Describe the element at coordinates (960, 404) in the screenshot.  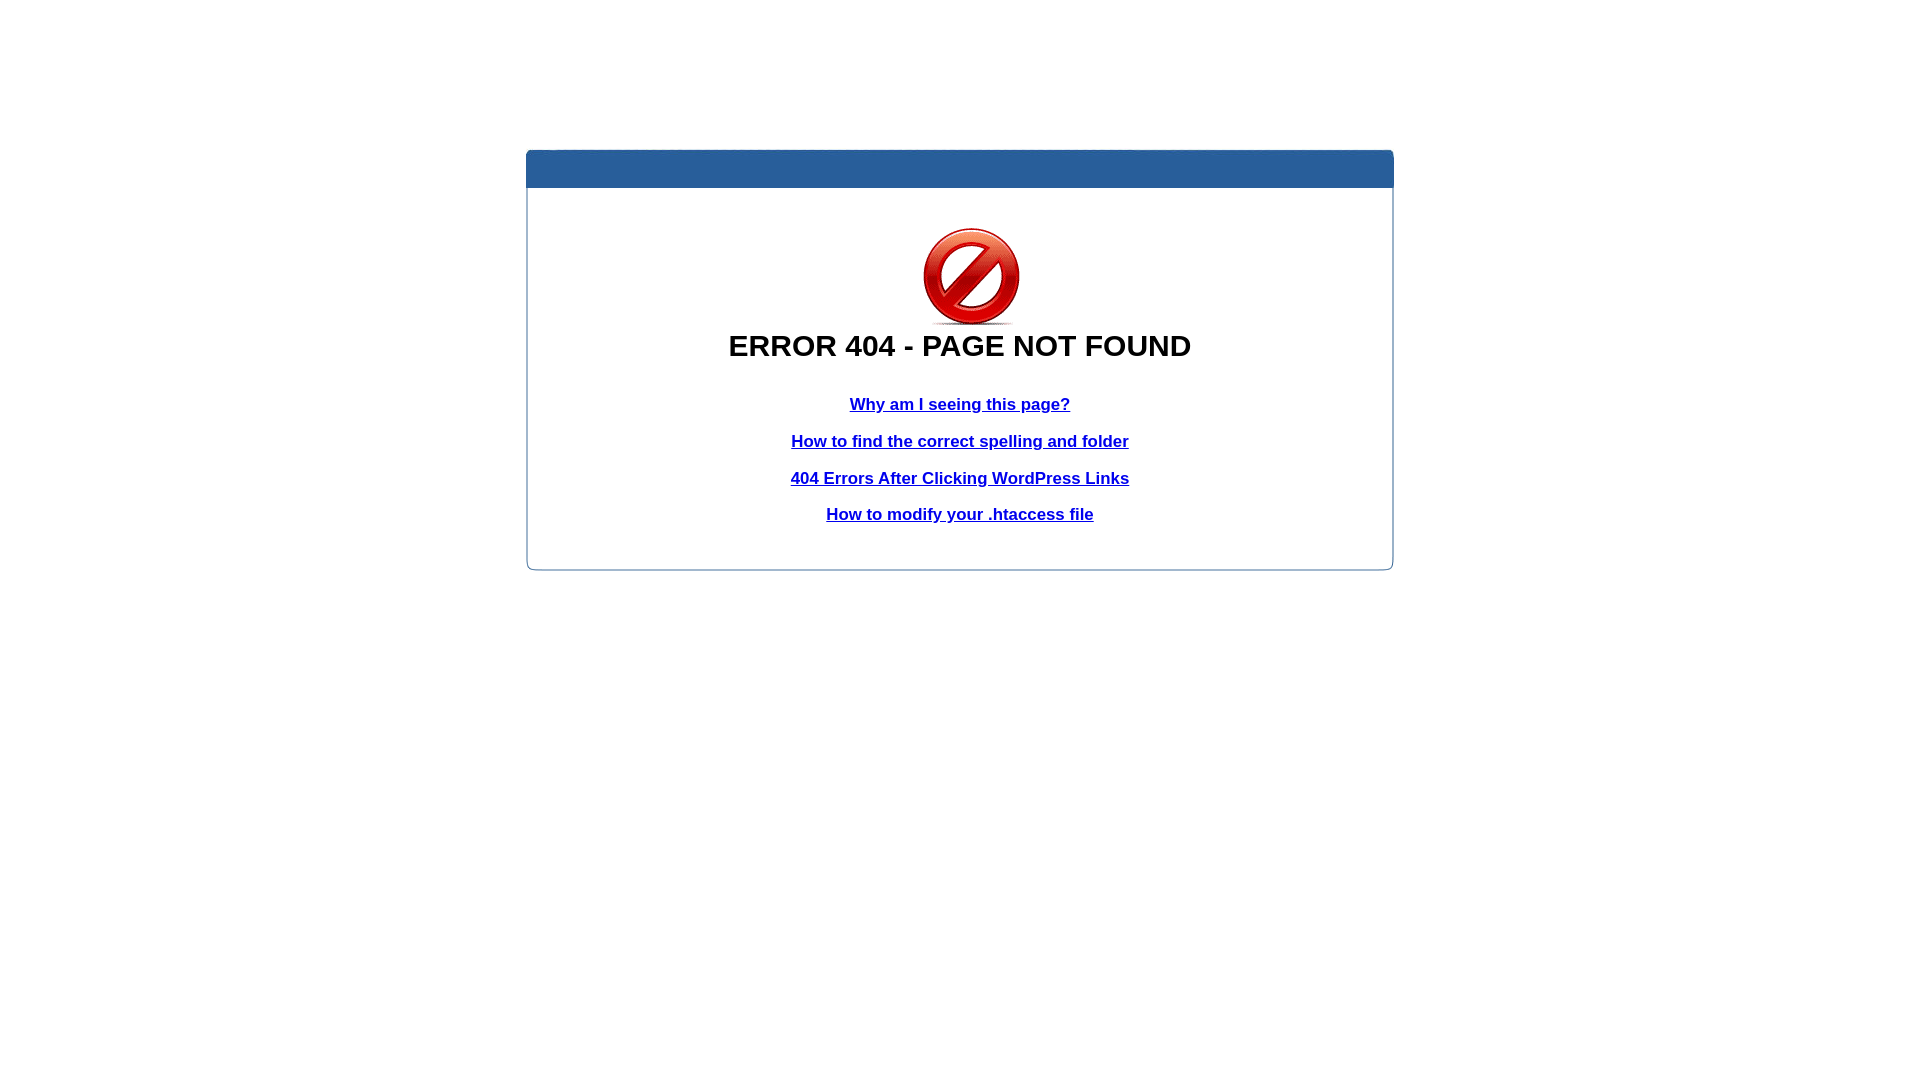
I see `Why am I seeing this page?` at that location.